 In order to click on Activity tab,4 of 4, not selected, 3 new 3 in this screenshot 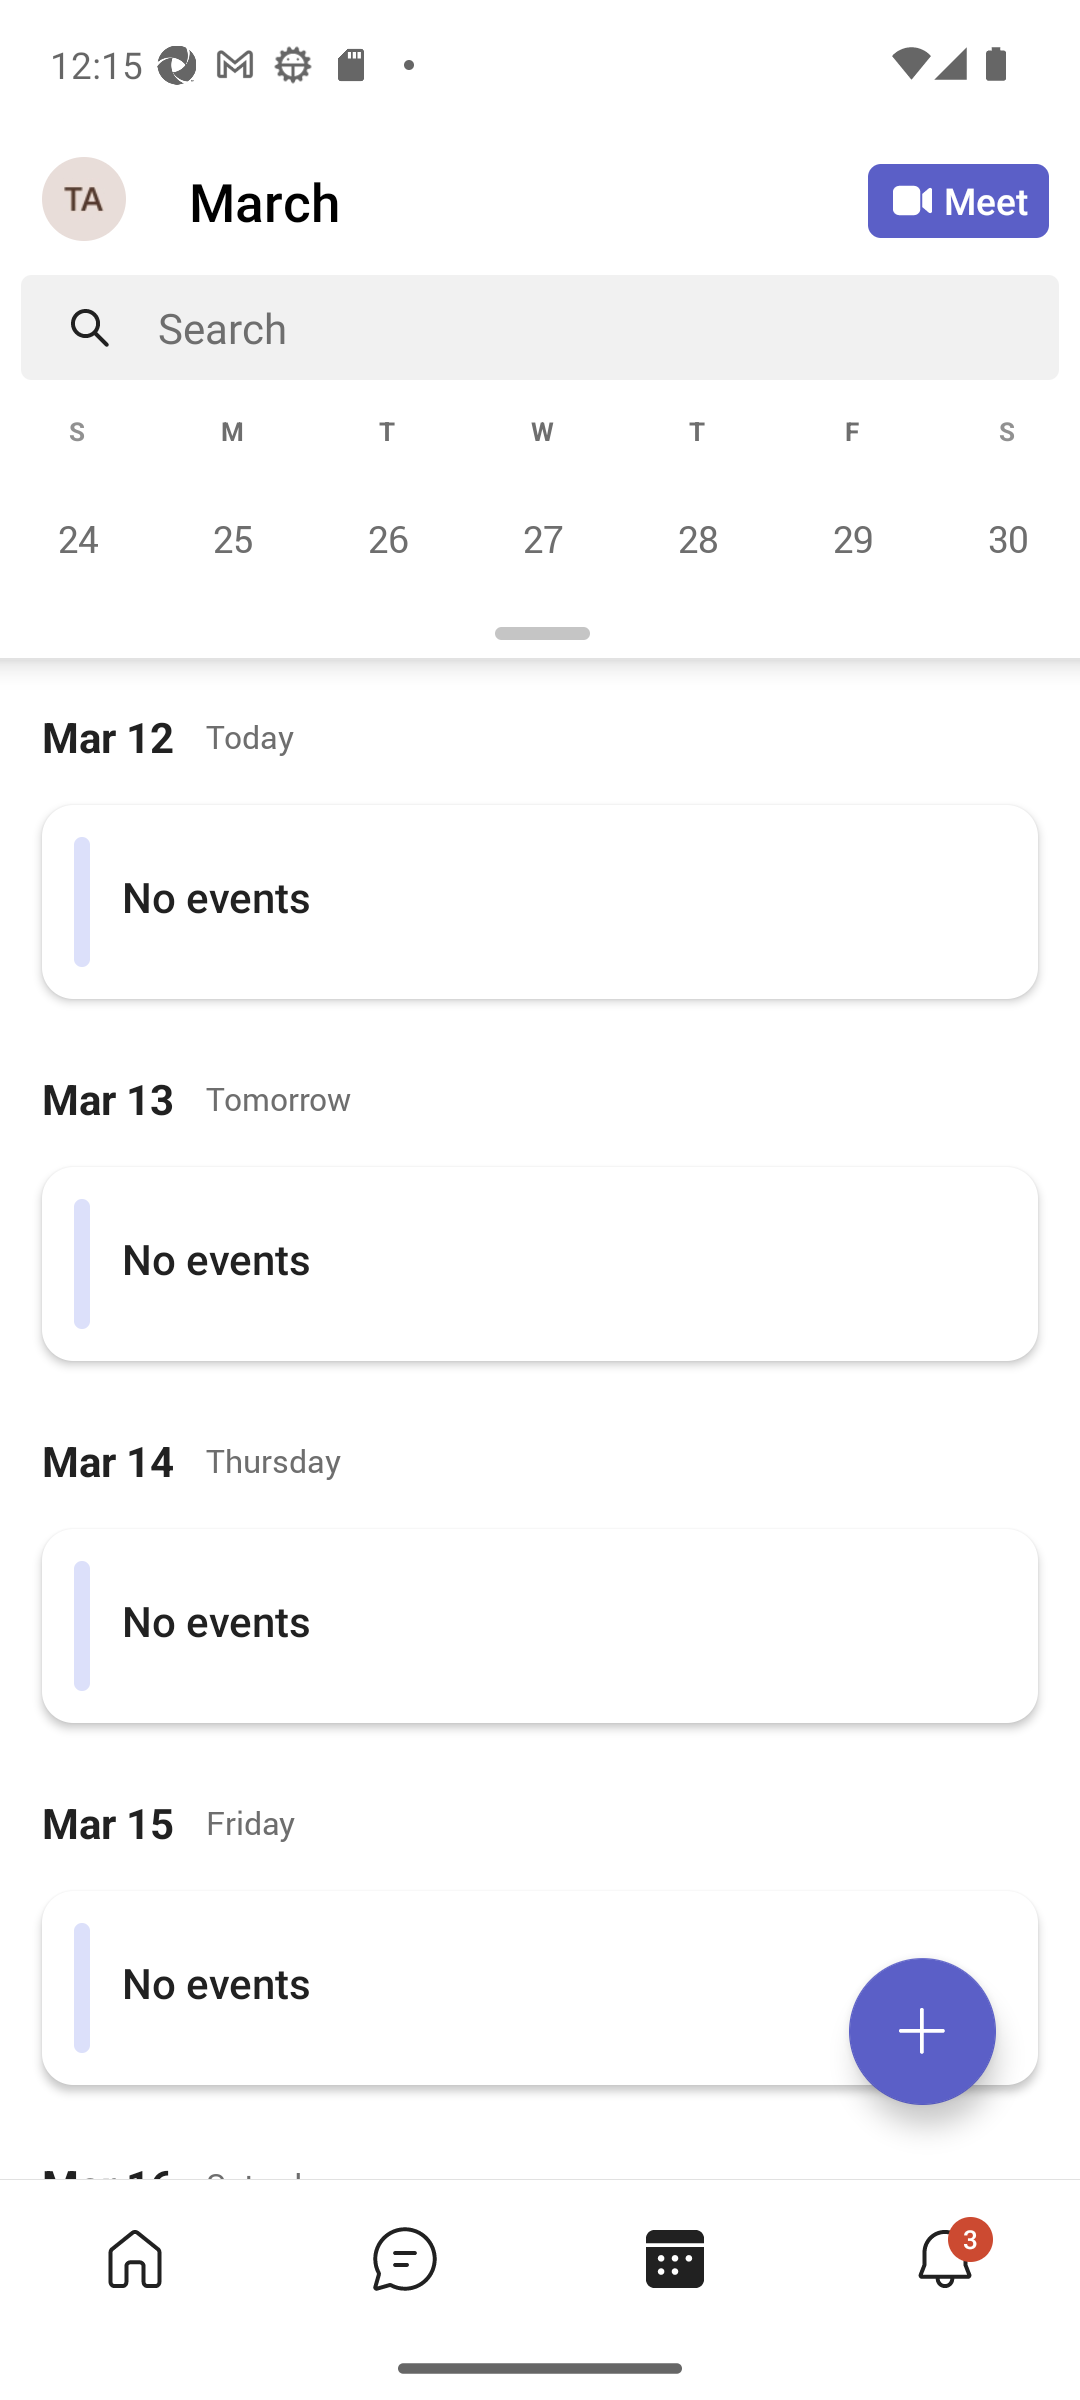, I will do `click(944, 2258)`.